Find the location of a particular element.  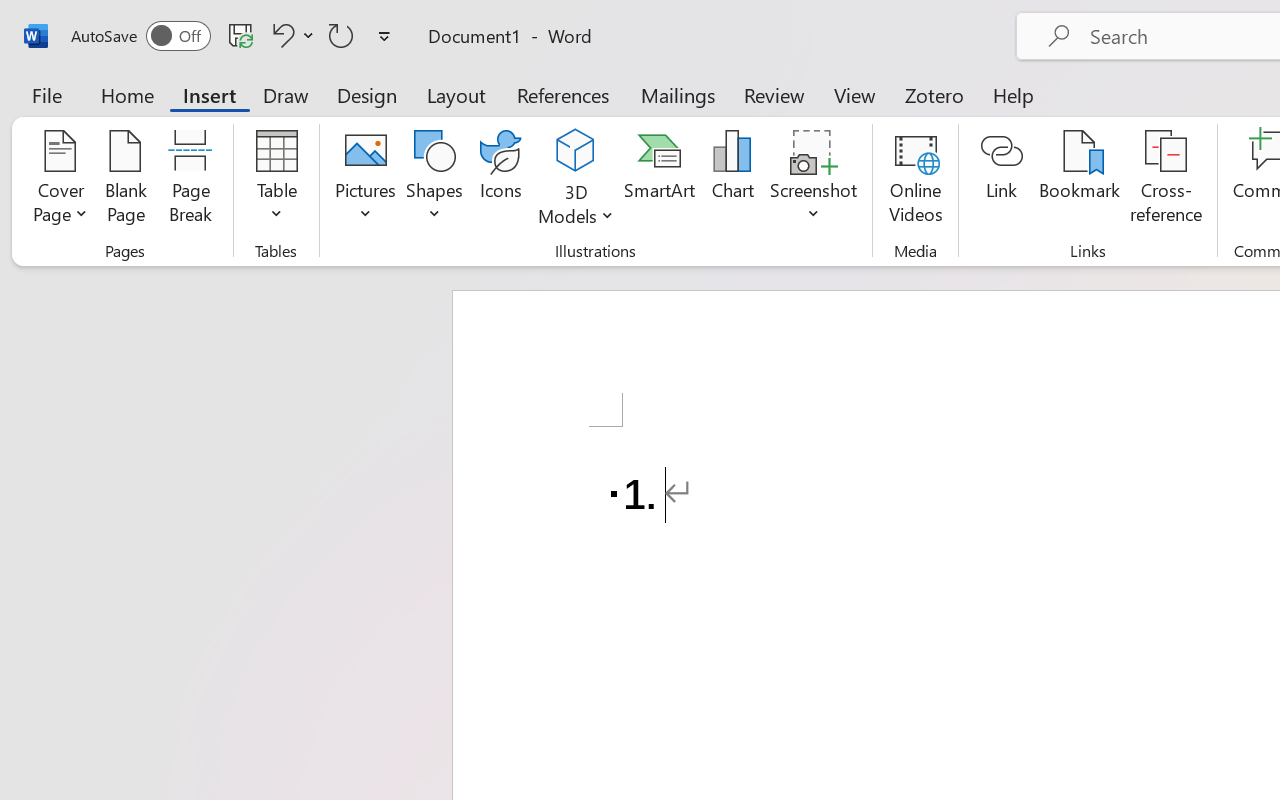

Cover Page is located at coordinates (60, 180).